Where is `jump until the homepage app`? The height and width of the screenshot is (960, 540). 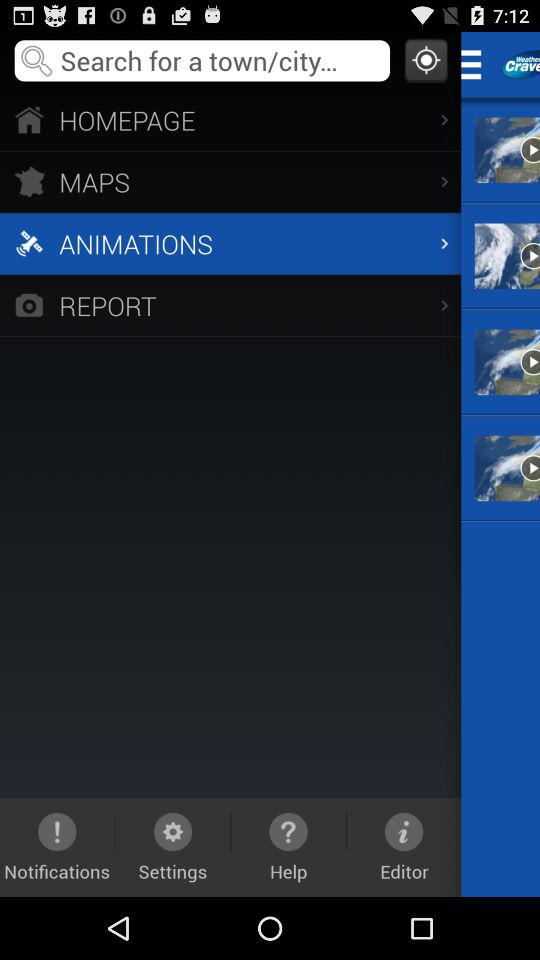
jump until the homepage app is located at coordinates (230, 120).